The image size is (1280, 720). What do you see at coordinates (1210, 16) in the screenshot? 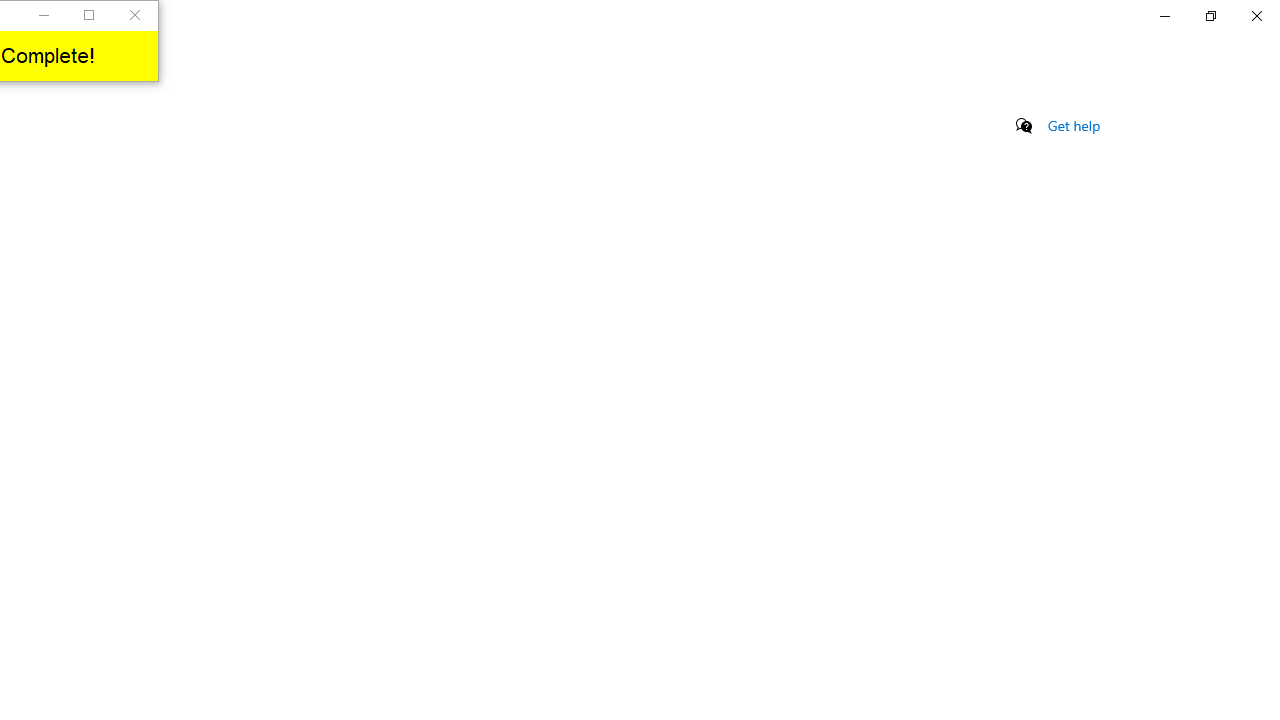
I see `Restore Settings` at bounding box center [1210, 16].